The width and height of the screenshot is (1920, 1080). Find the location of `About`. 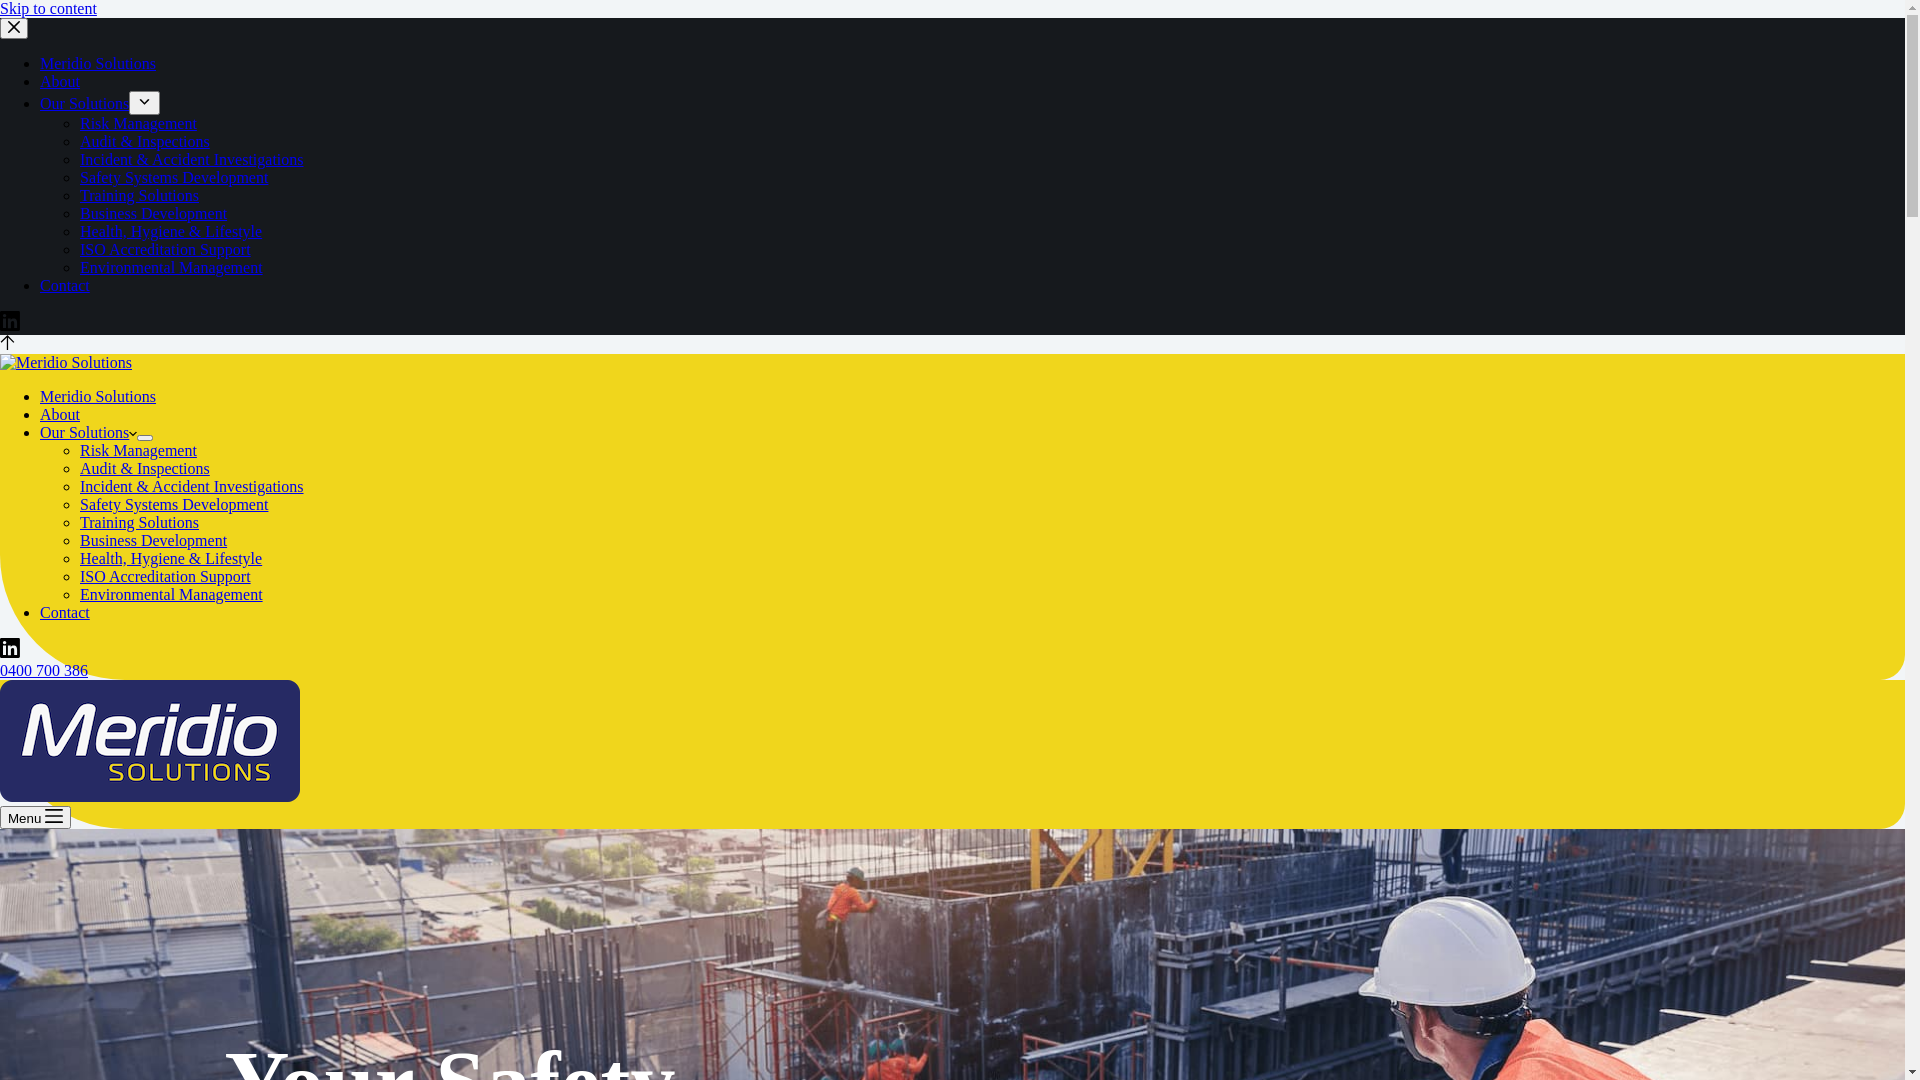

About is located at coordinates (60, 414).